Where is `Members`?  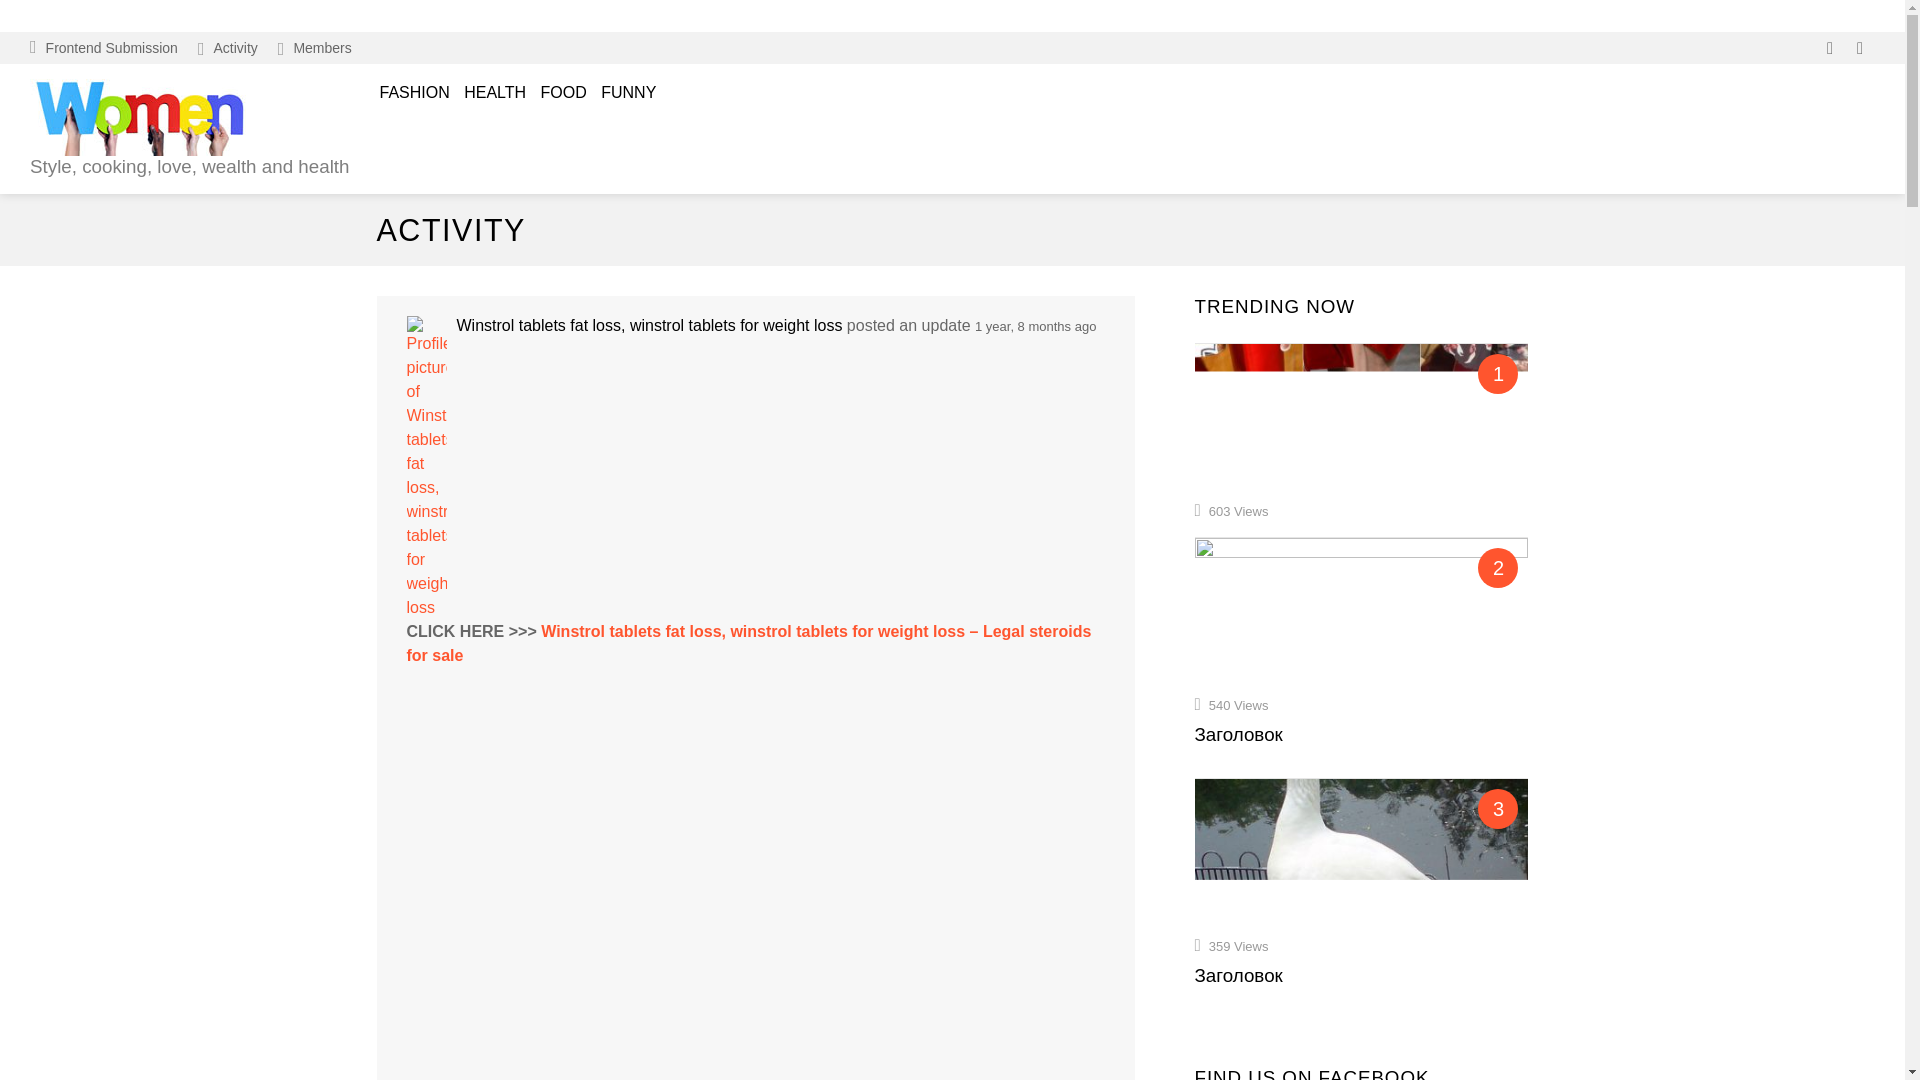
Members is located at coordinates (315, 48).